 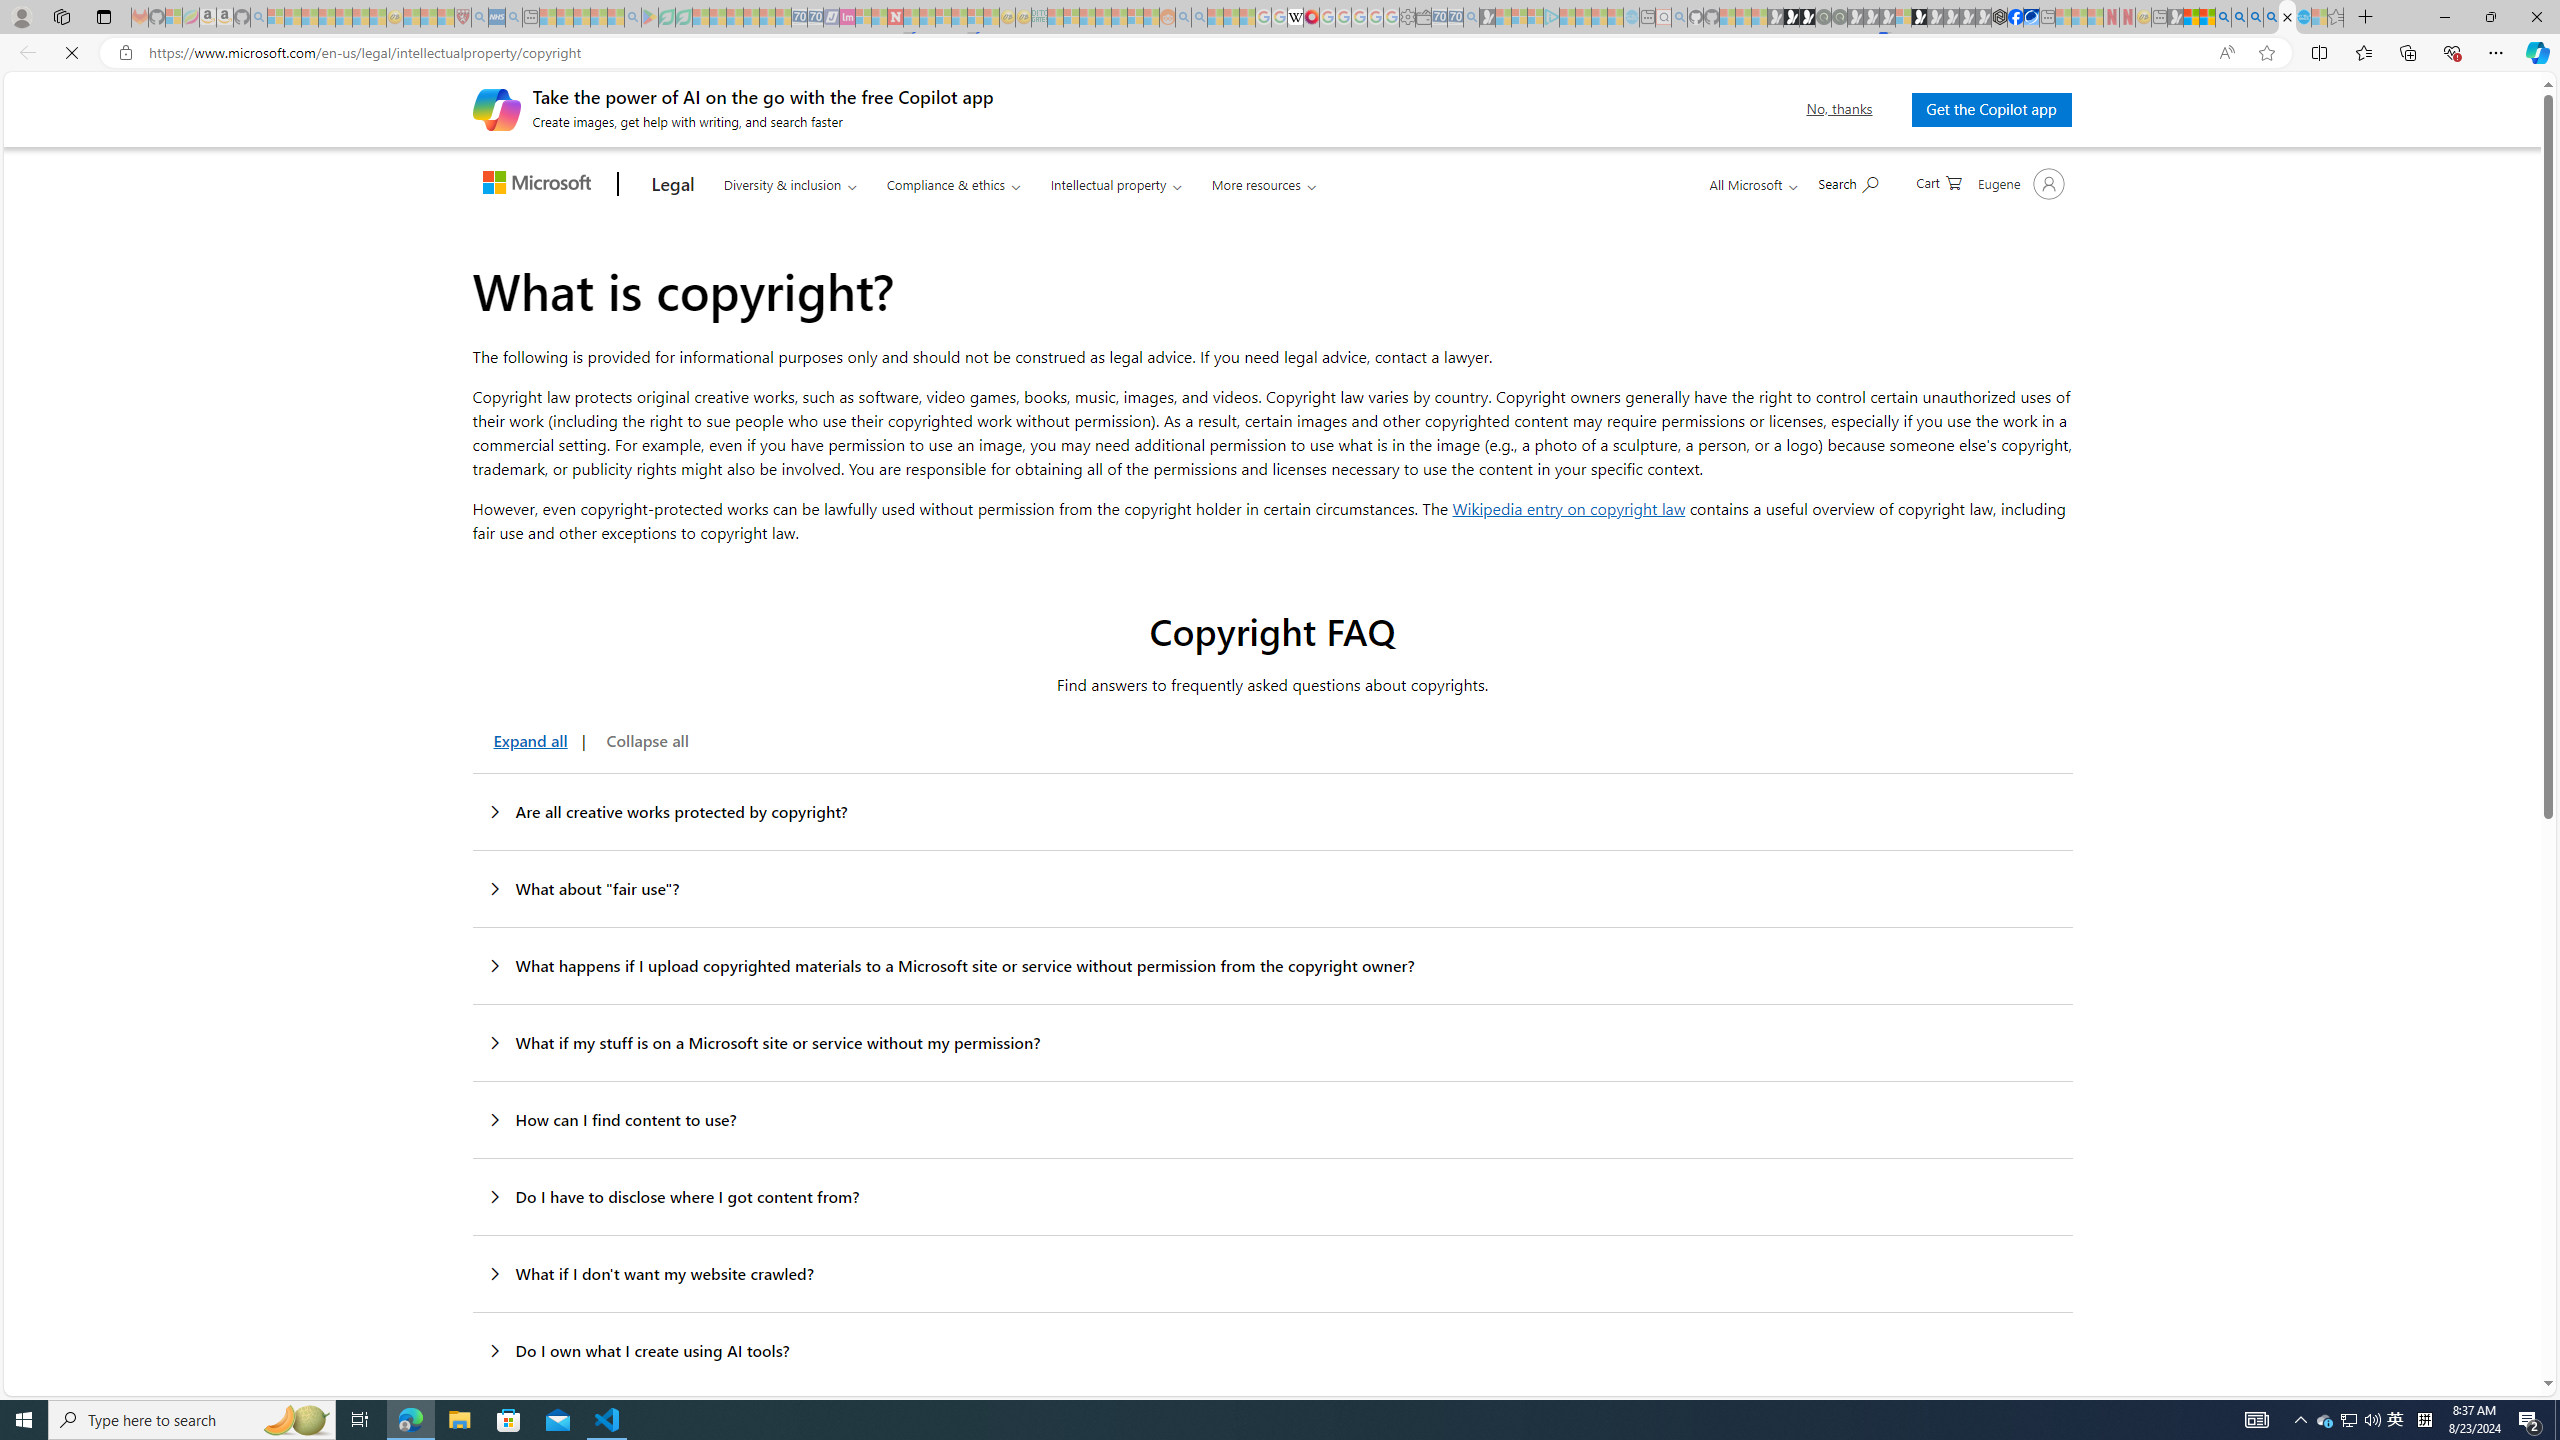 What do you see at coordinates (1903, 17) in the screenshot?
I see `Sign in to your account - Sleeping` at bounding box center [1903, 17].